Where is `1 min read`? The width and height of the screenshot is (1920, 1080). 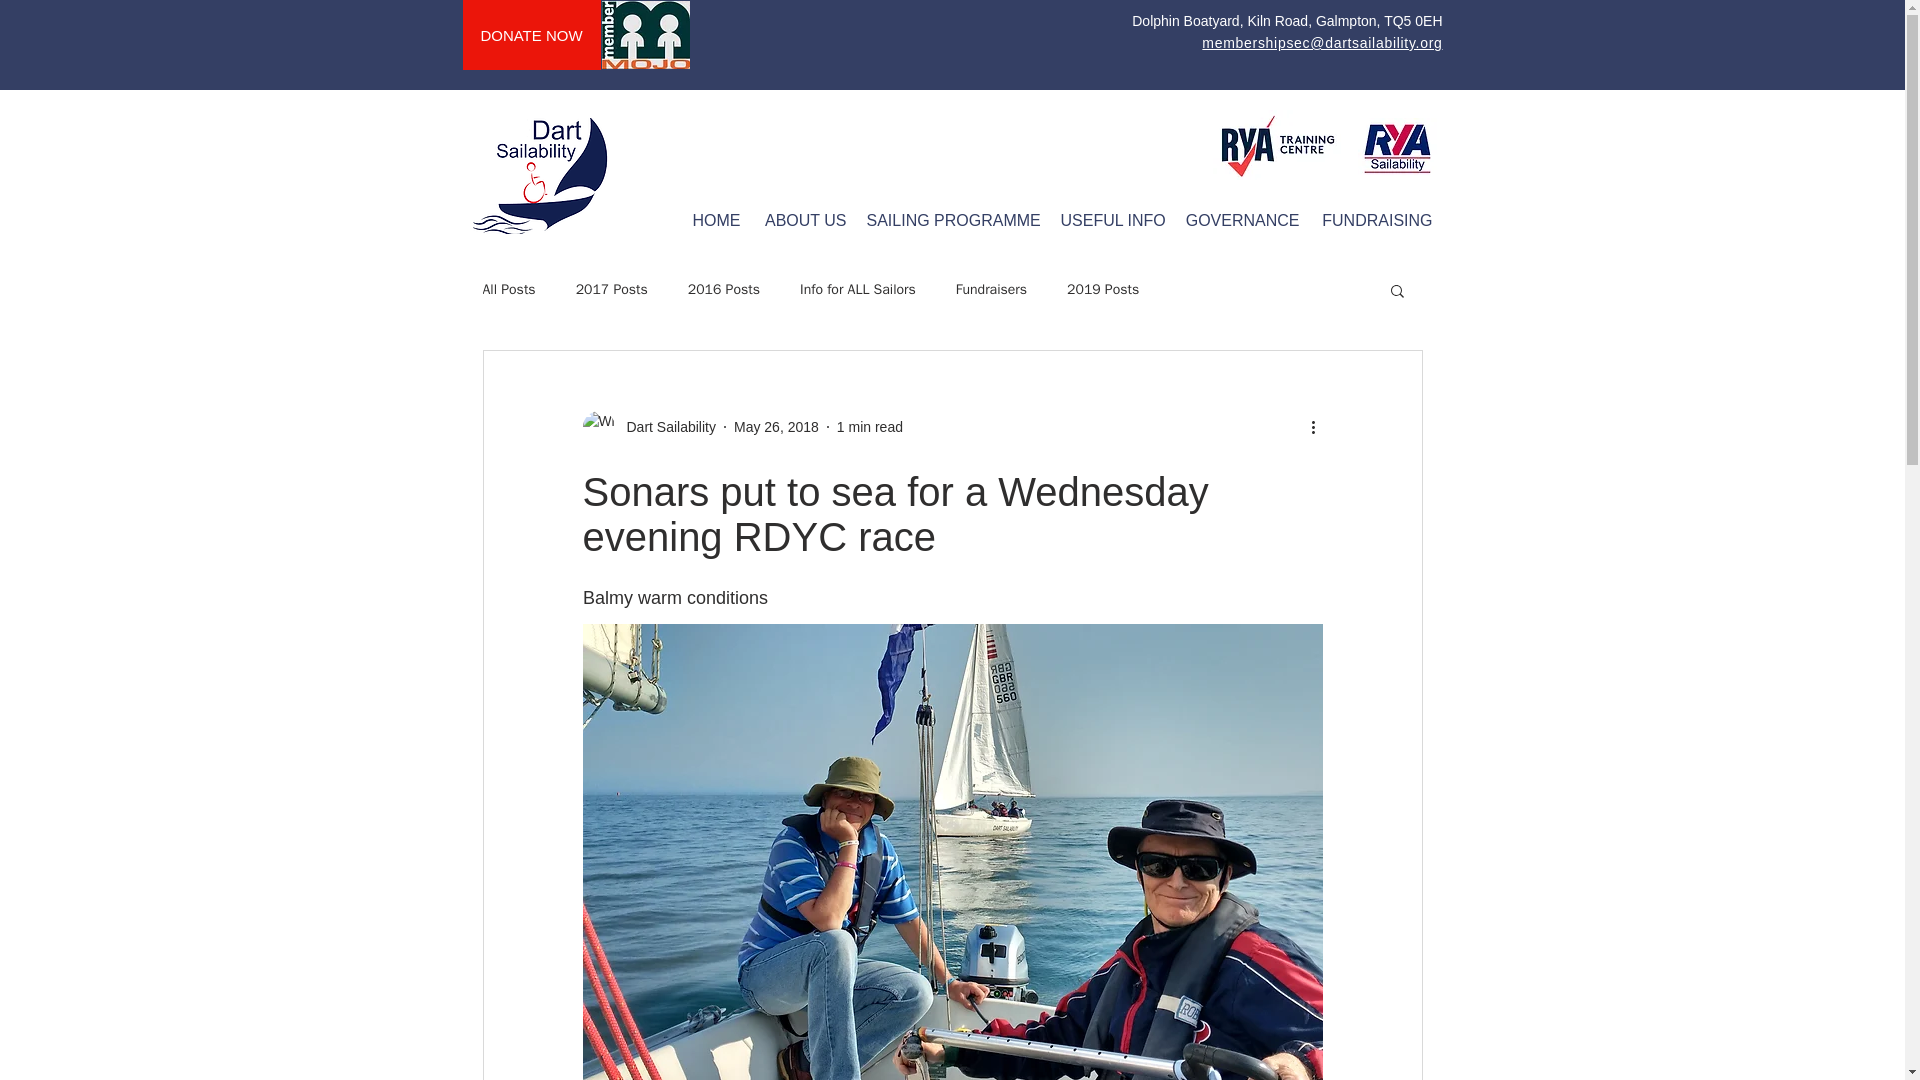
1 min read is located at coordinates (870, 426).